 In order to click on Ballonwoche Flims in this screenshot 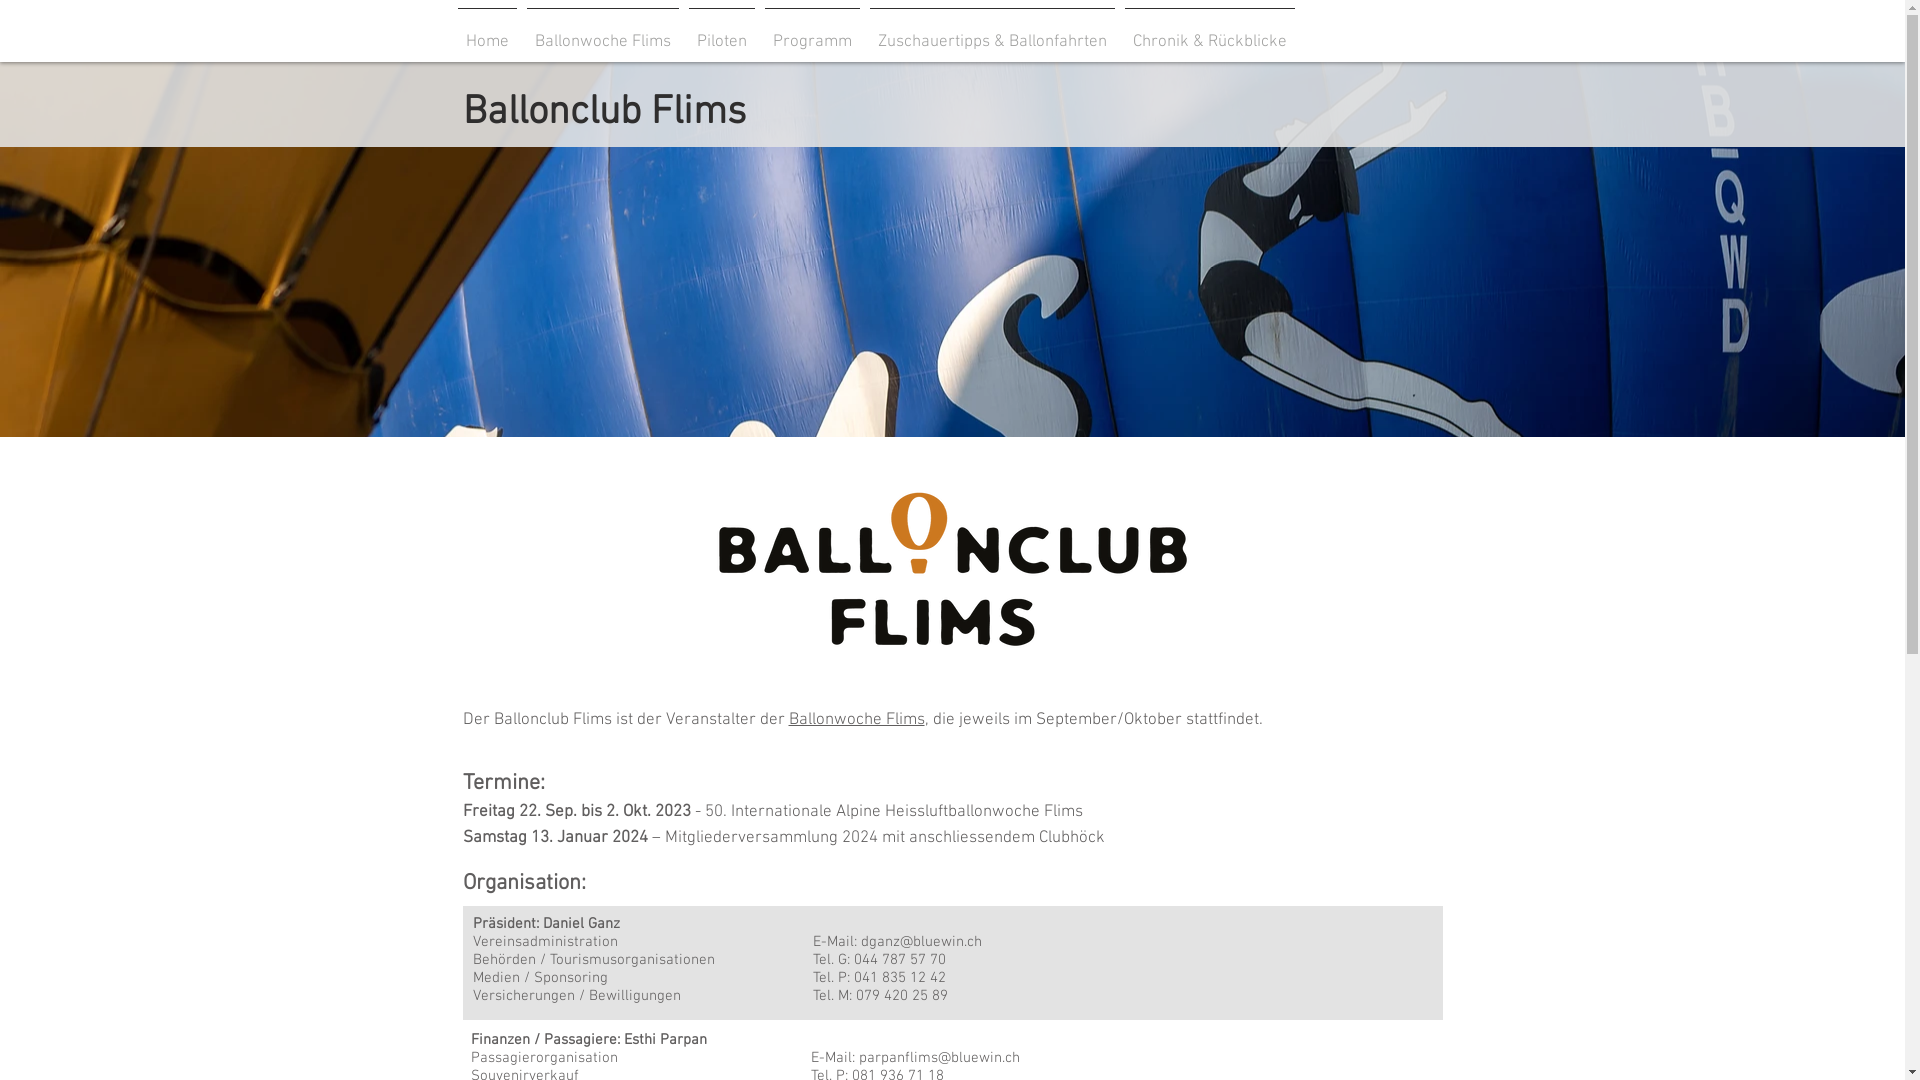, I will do `click(856, 720)`.